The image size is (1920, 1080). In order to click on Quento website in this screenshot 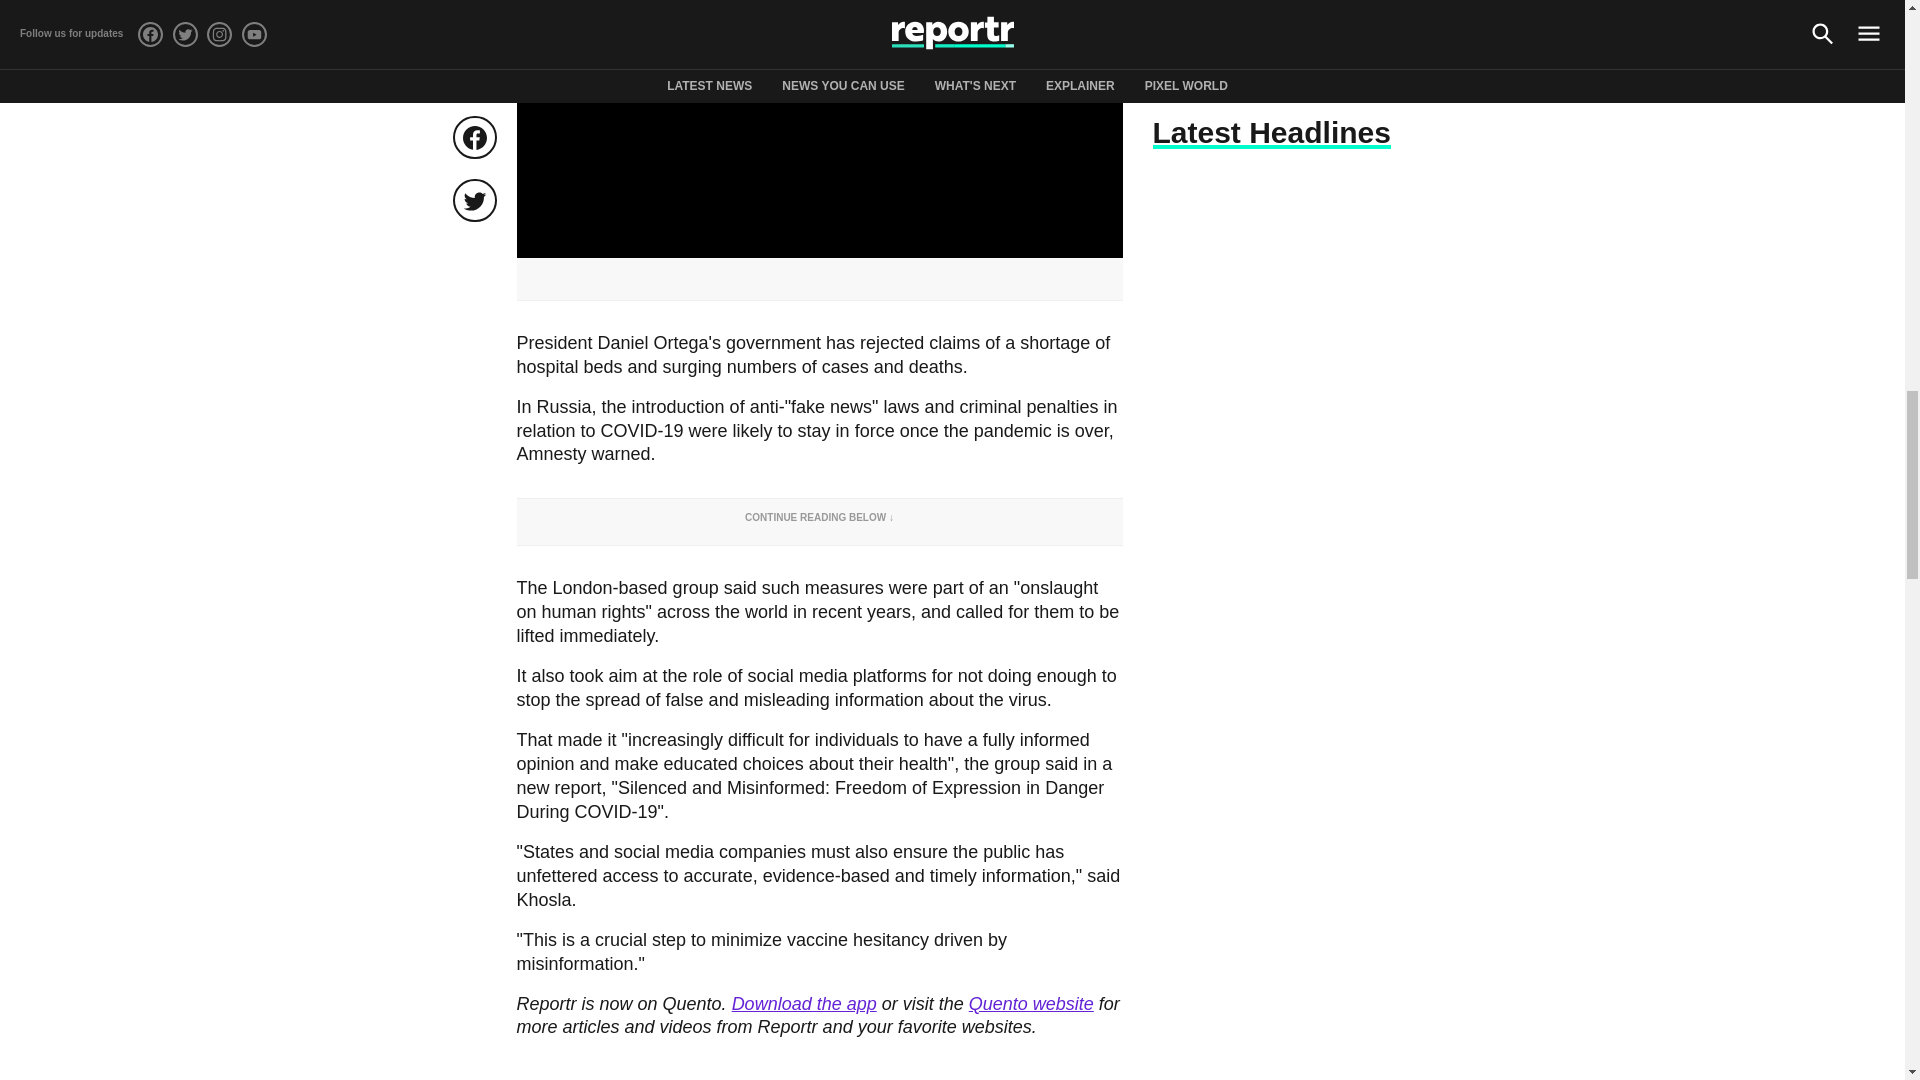, I will do `click(1032, 1004)`.